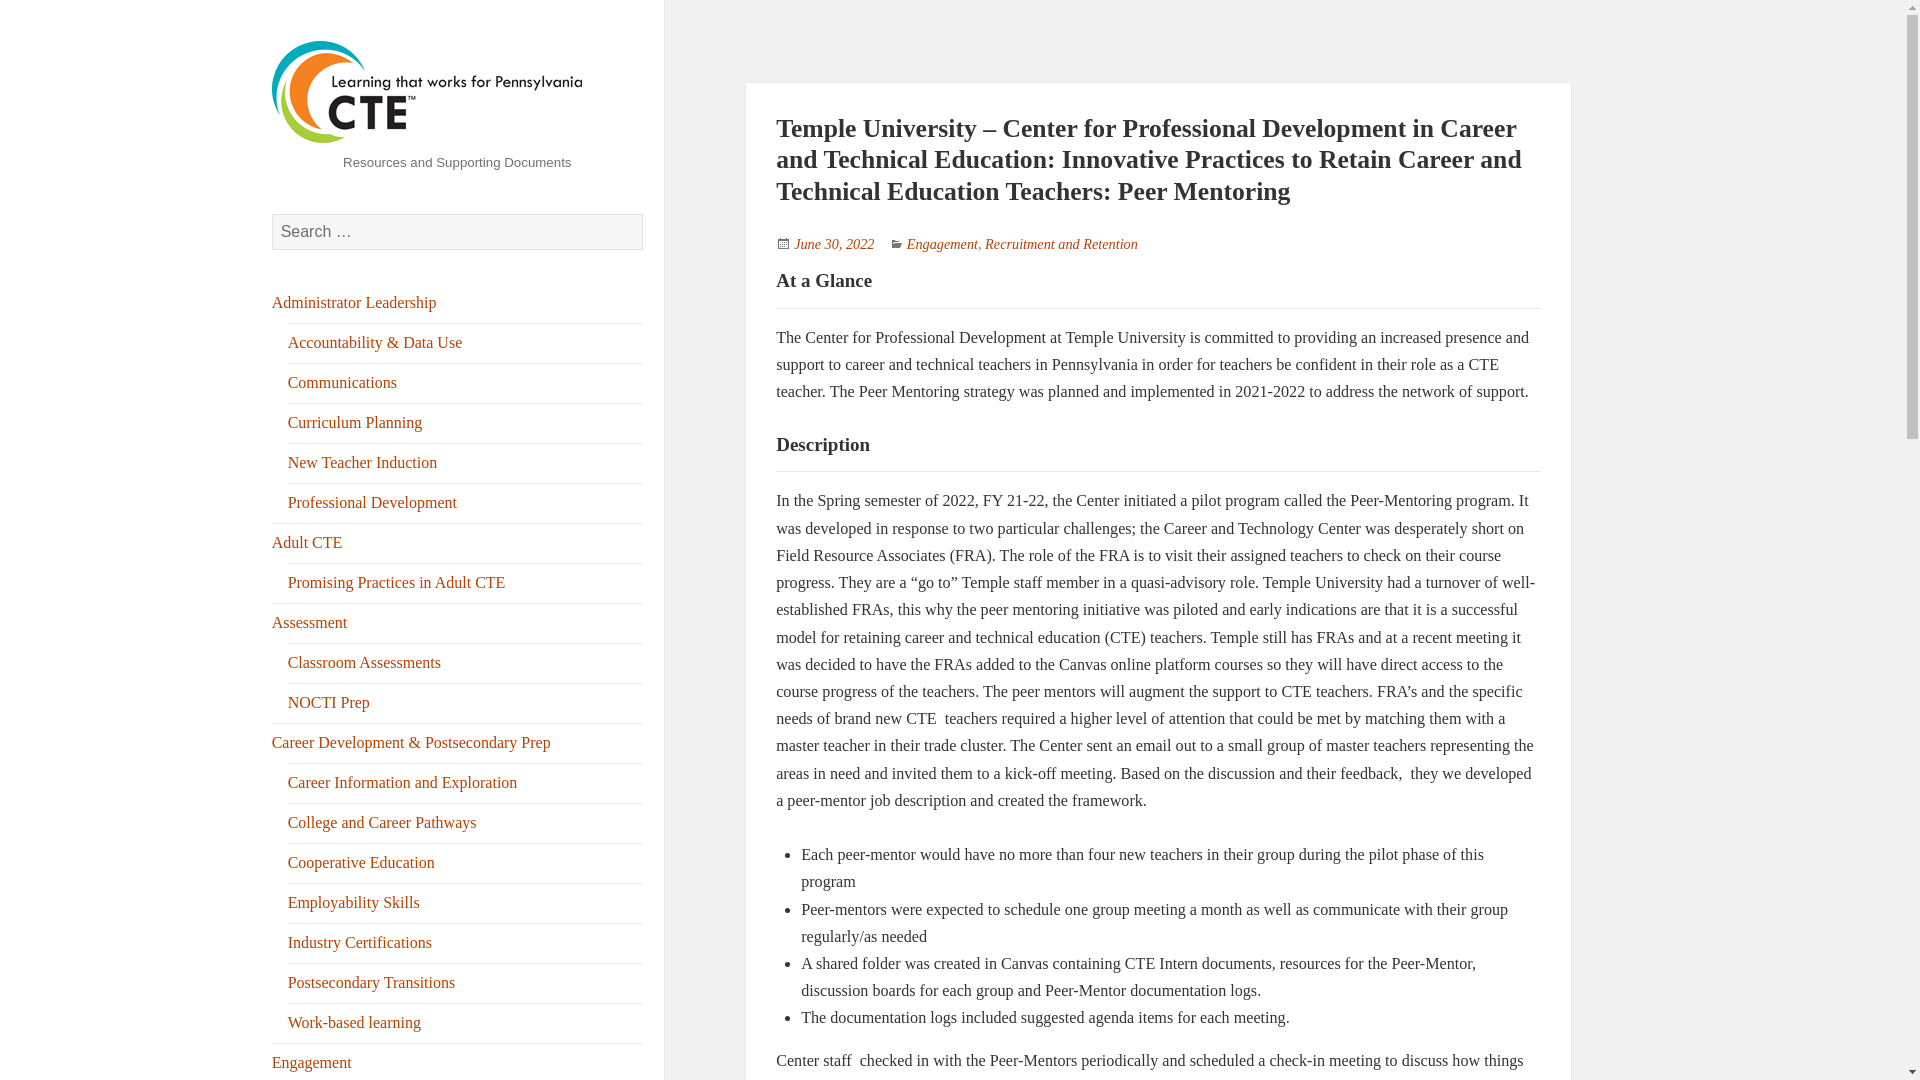 Image resolution: width=1920 pixels, height=1080 pixels. I want to click on Curriculum Planning, so click(355, 422).